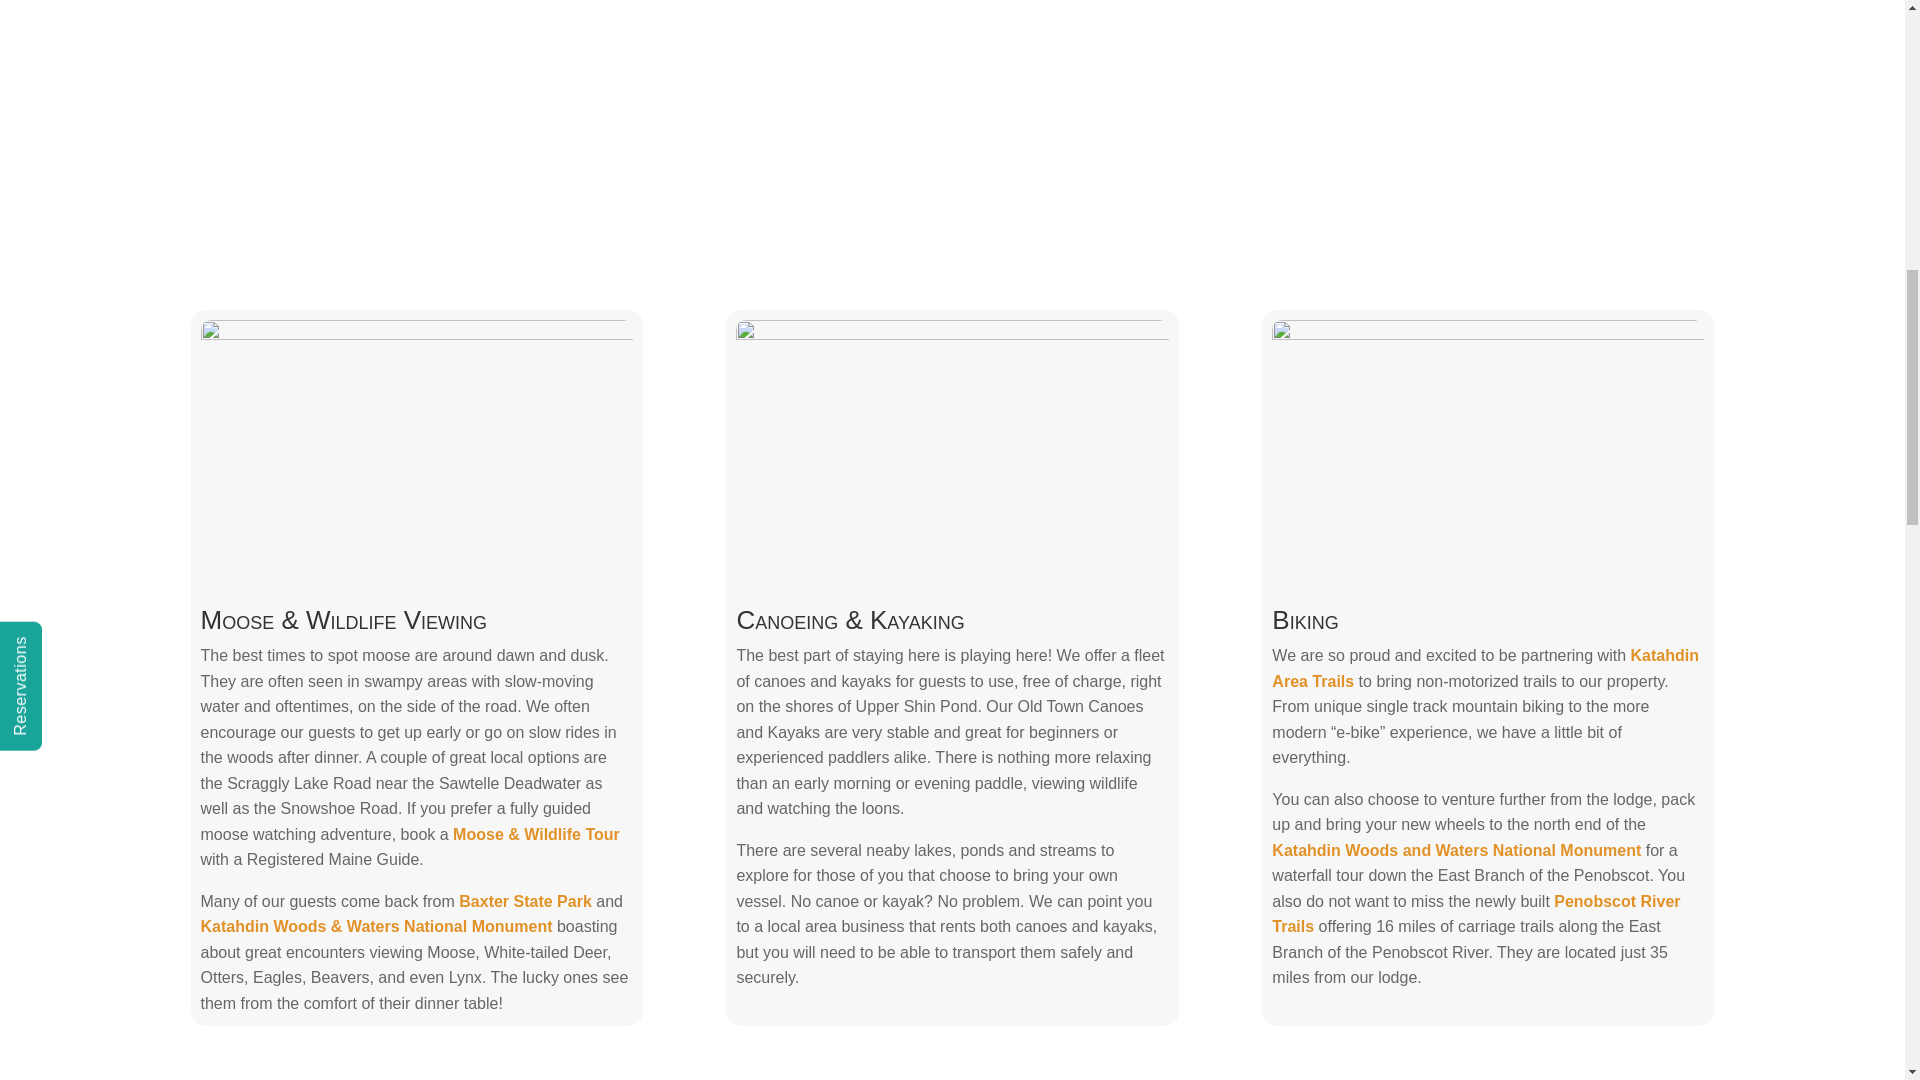 This screenshot has height=1080, width=1920. I want to click on Baxter State Park, so click(524, 902).